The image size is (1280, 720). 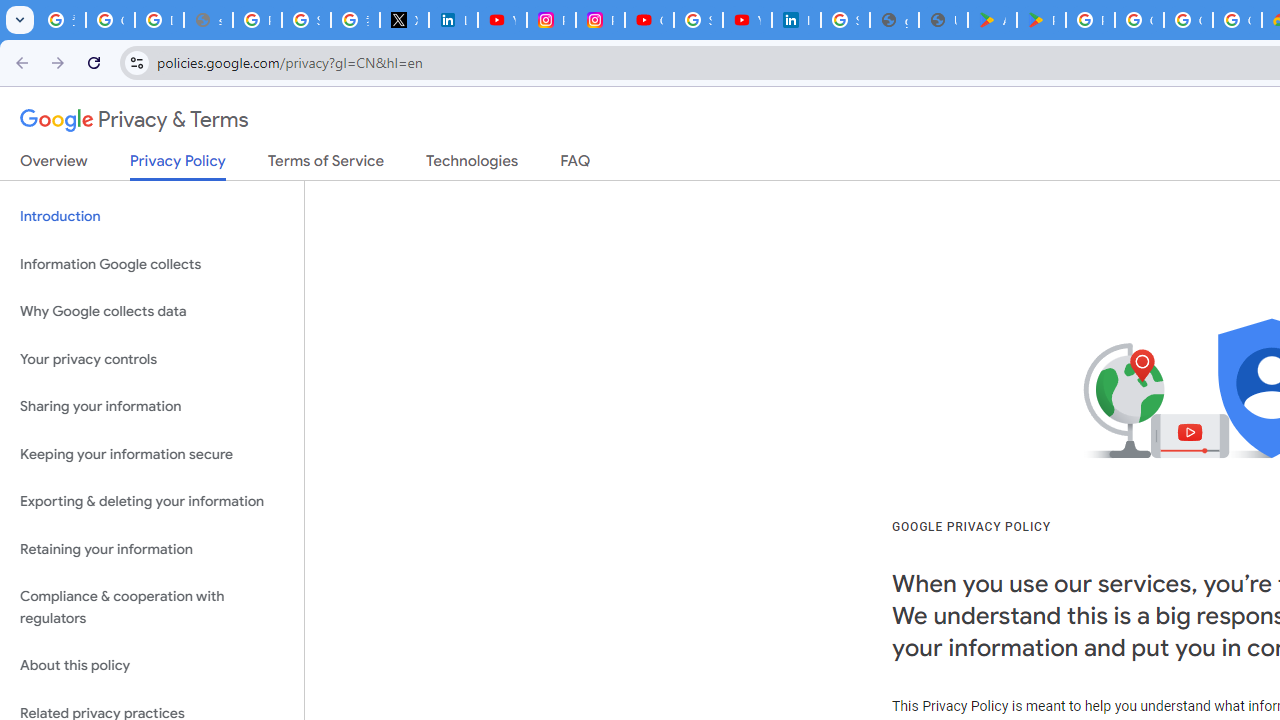 I want to click on Retaining your information, so click(x=152, y=548).